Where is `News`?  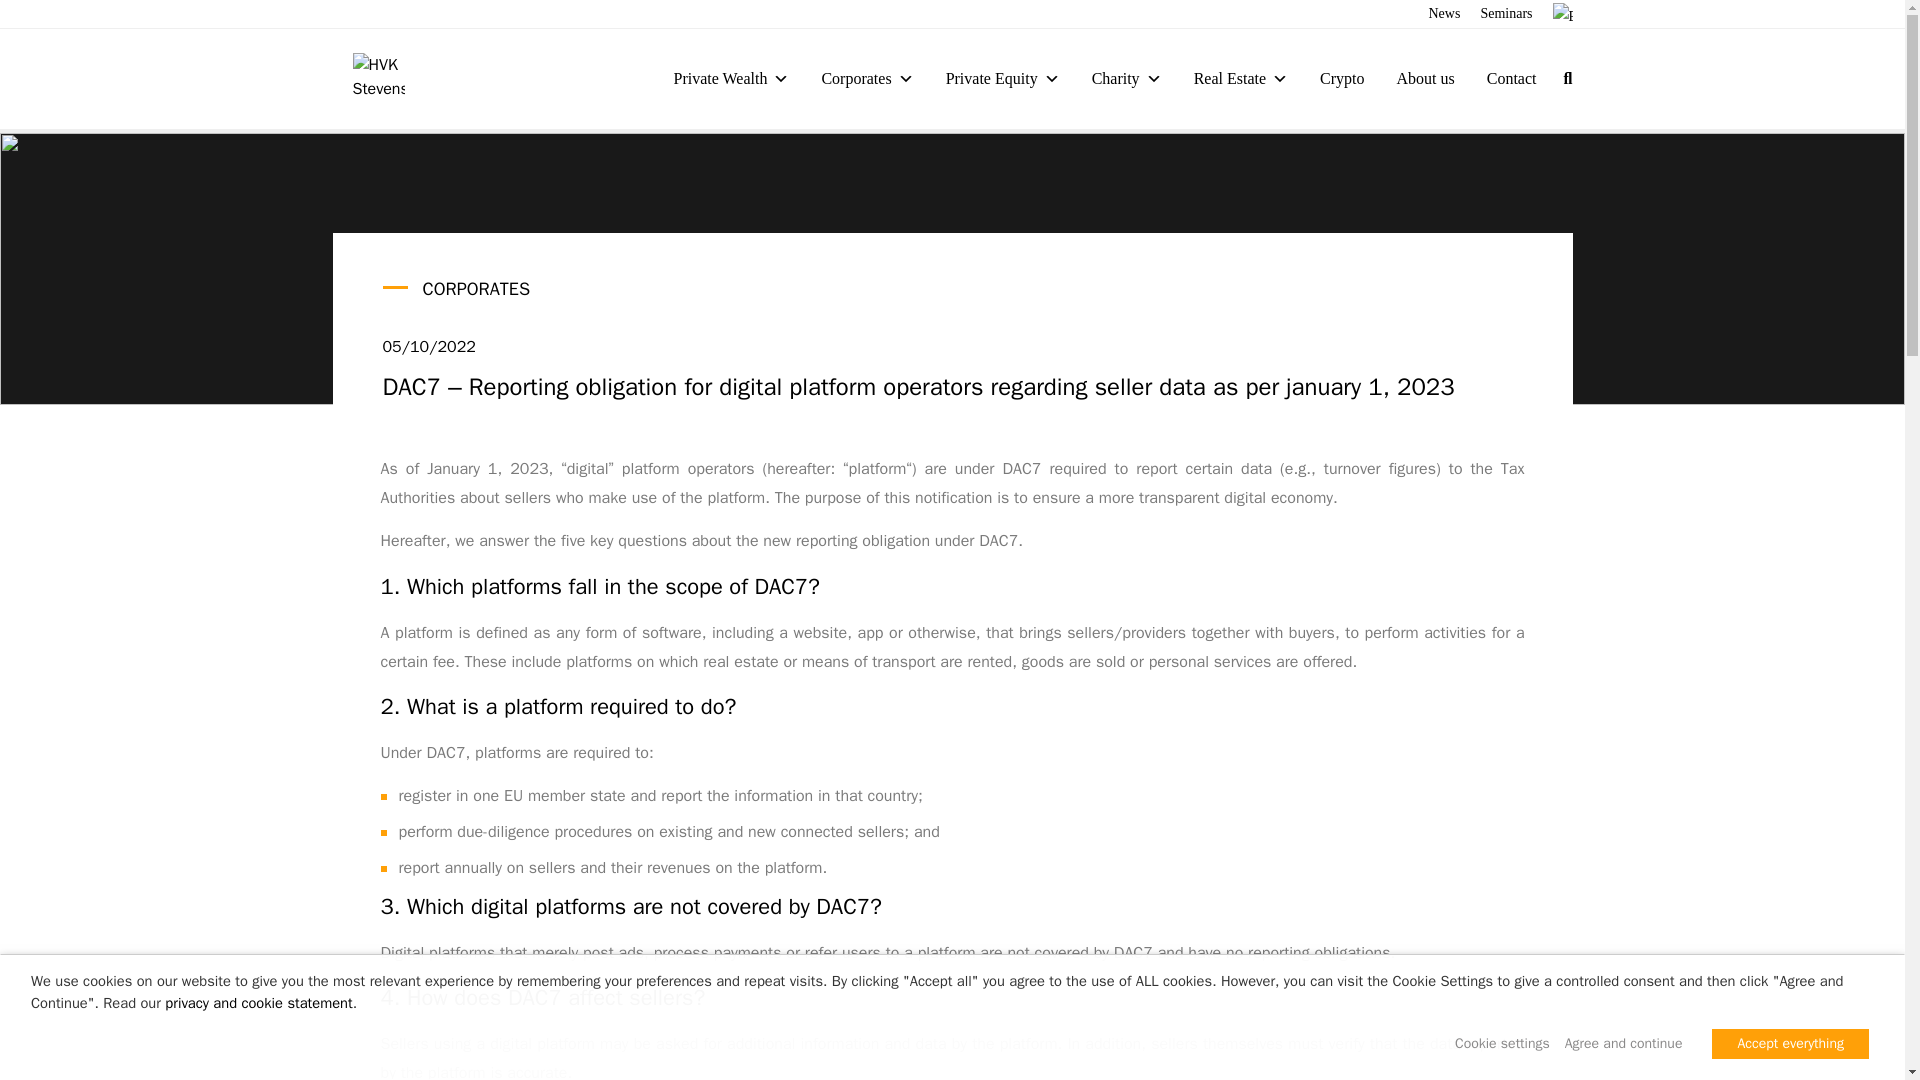
News is located at coordinates (1444, 14).